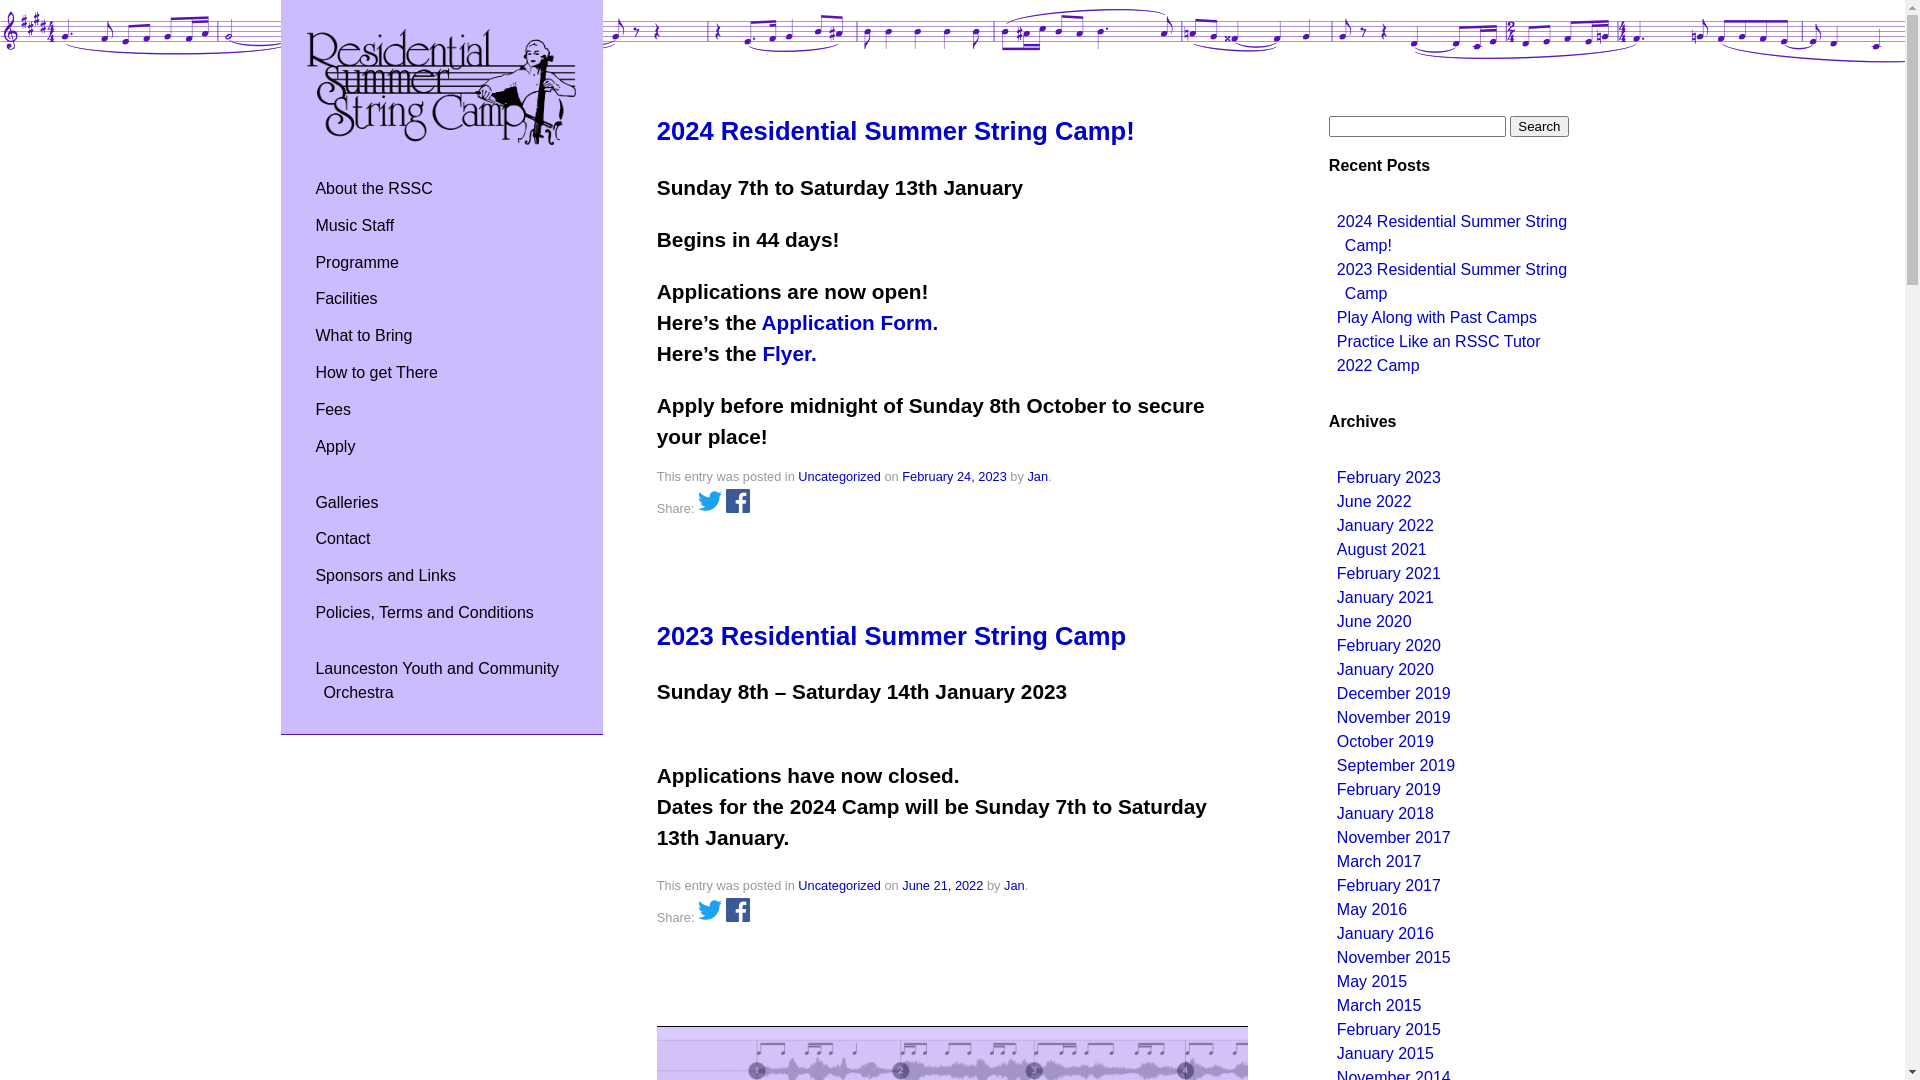 The height and width of the screenshot is (1080, 1920). I want to click on Uncategorized, so click(840, 476).